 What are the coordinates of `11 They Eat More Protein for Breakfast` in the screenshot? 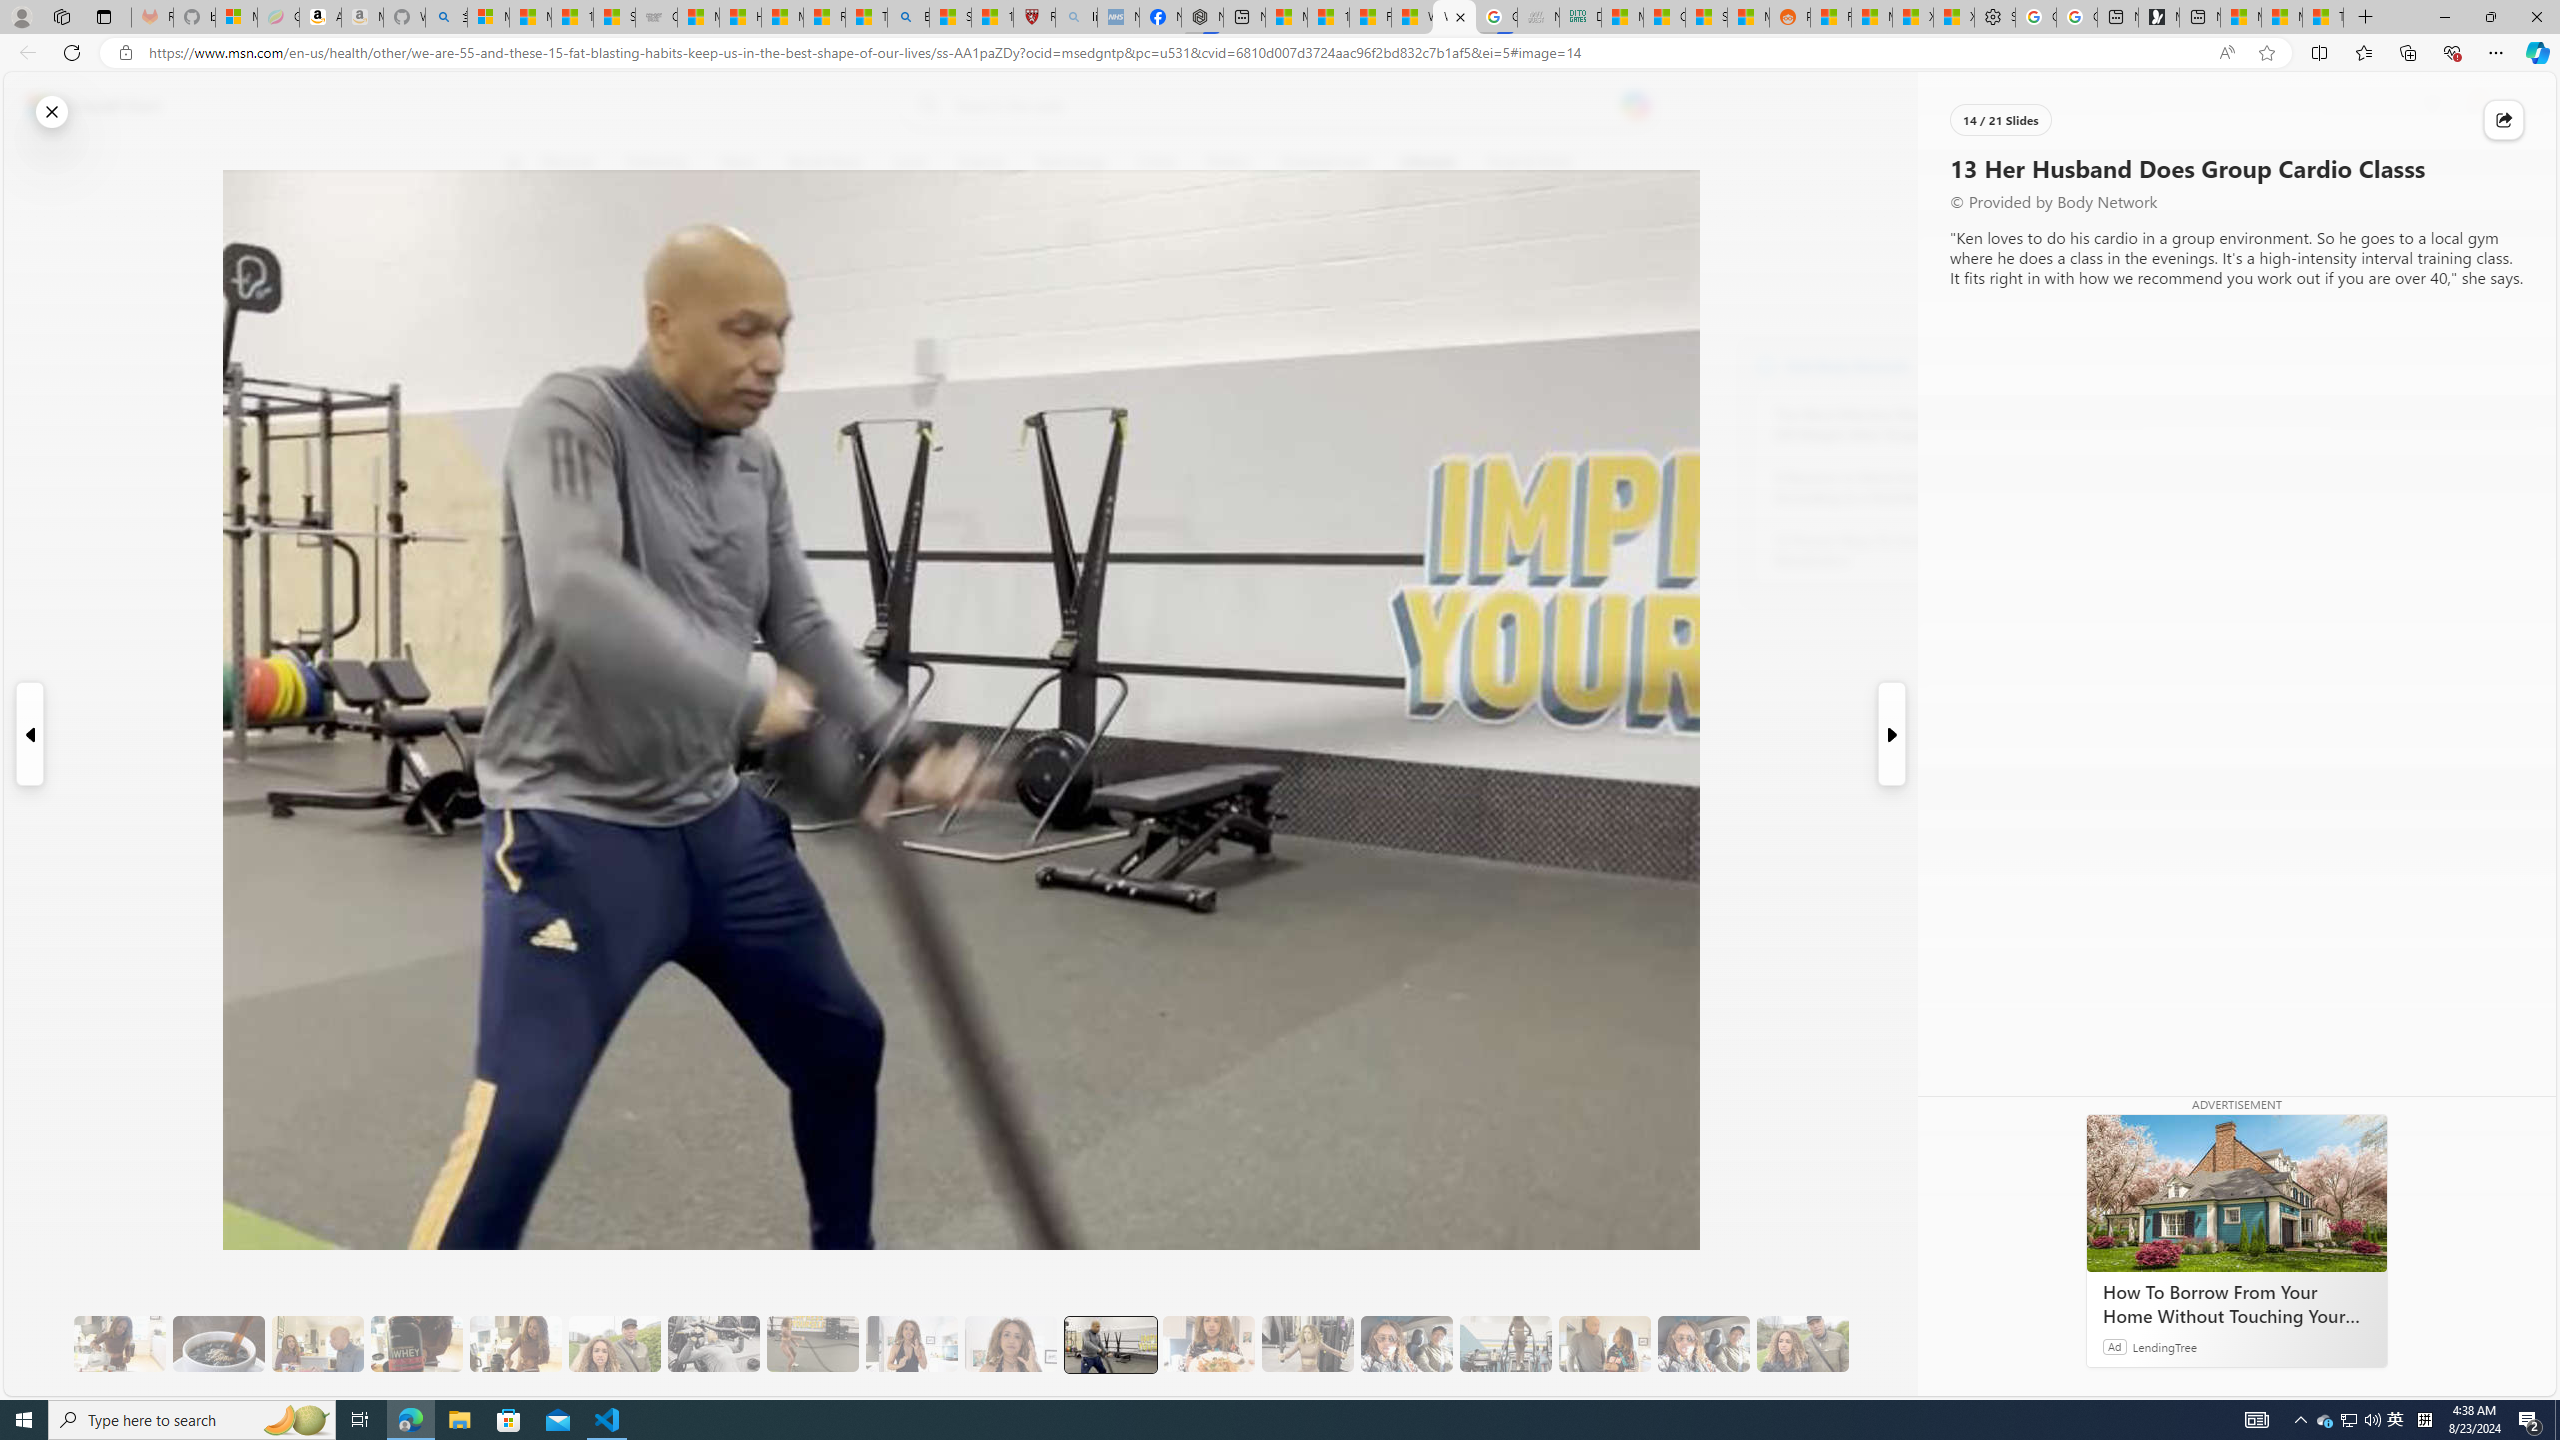 It's located at (911, 1344).